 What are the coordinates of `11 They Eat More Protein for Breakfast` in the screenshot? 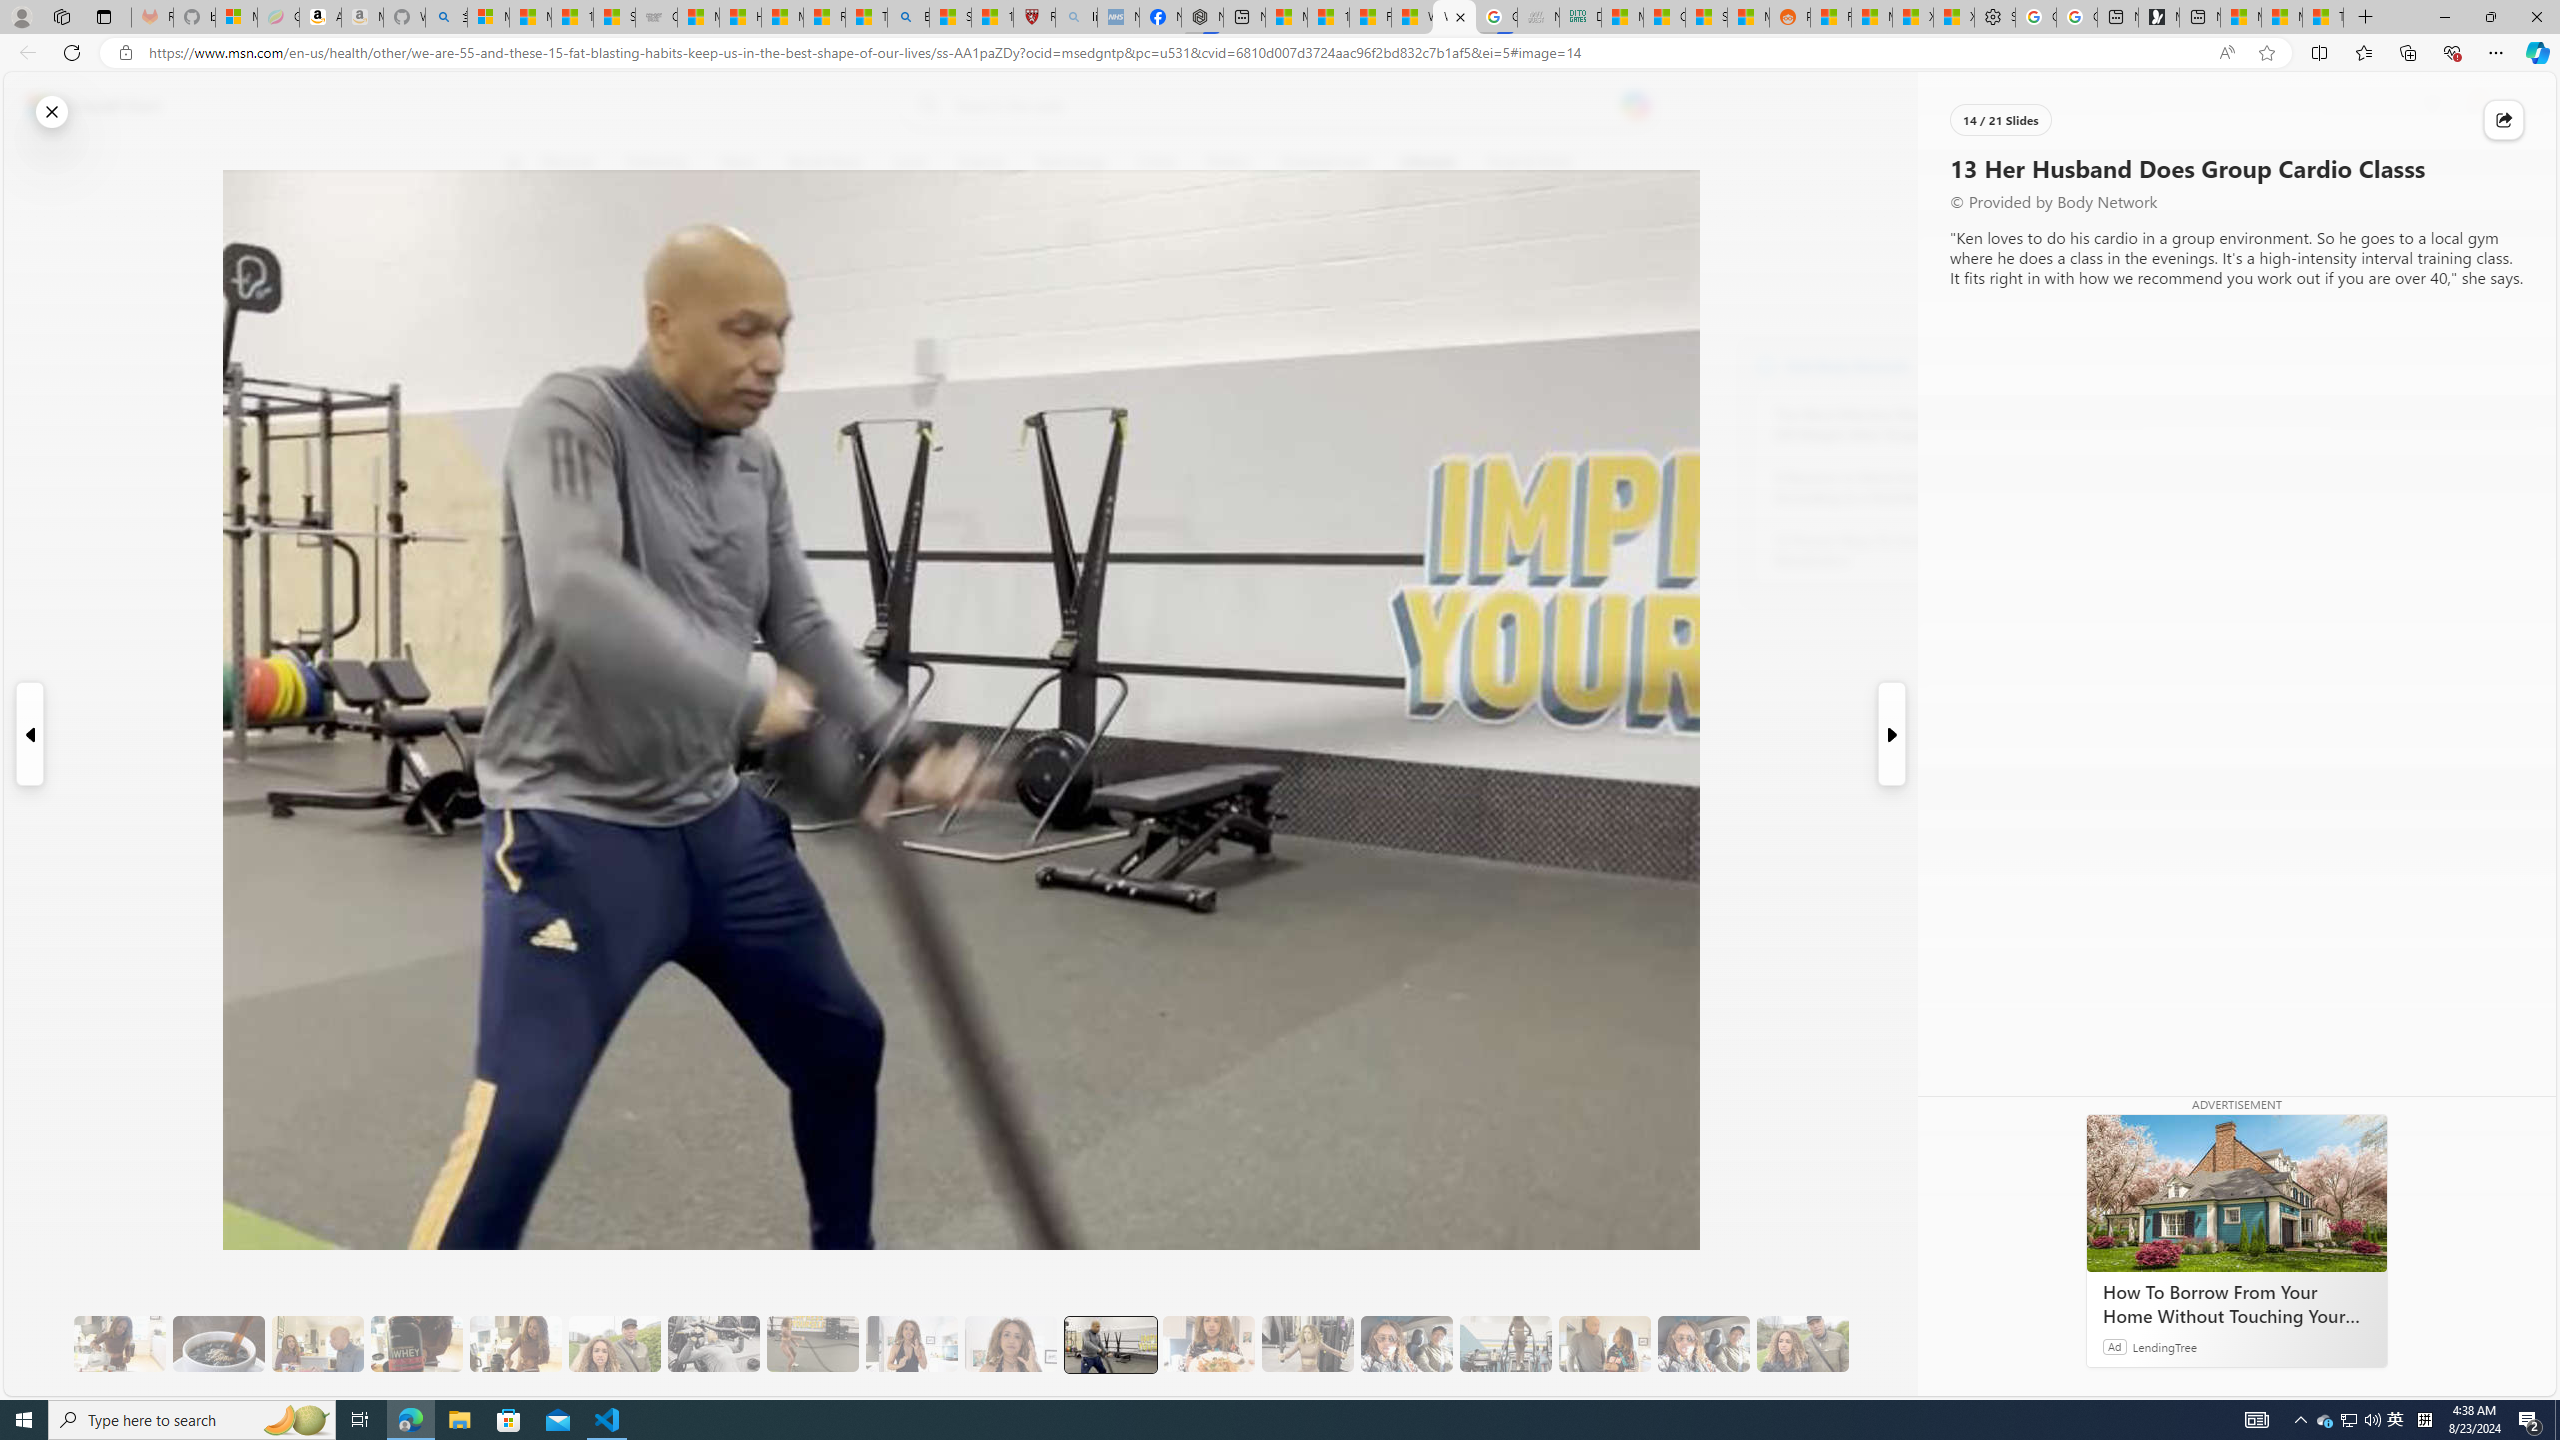 It's located at (911, 1344).